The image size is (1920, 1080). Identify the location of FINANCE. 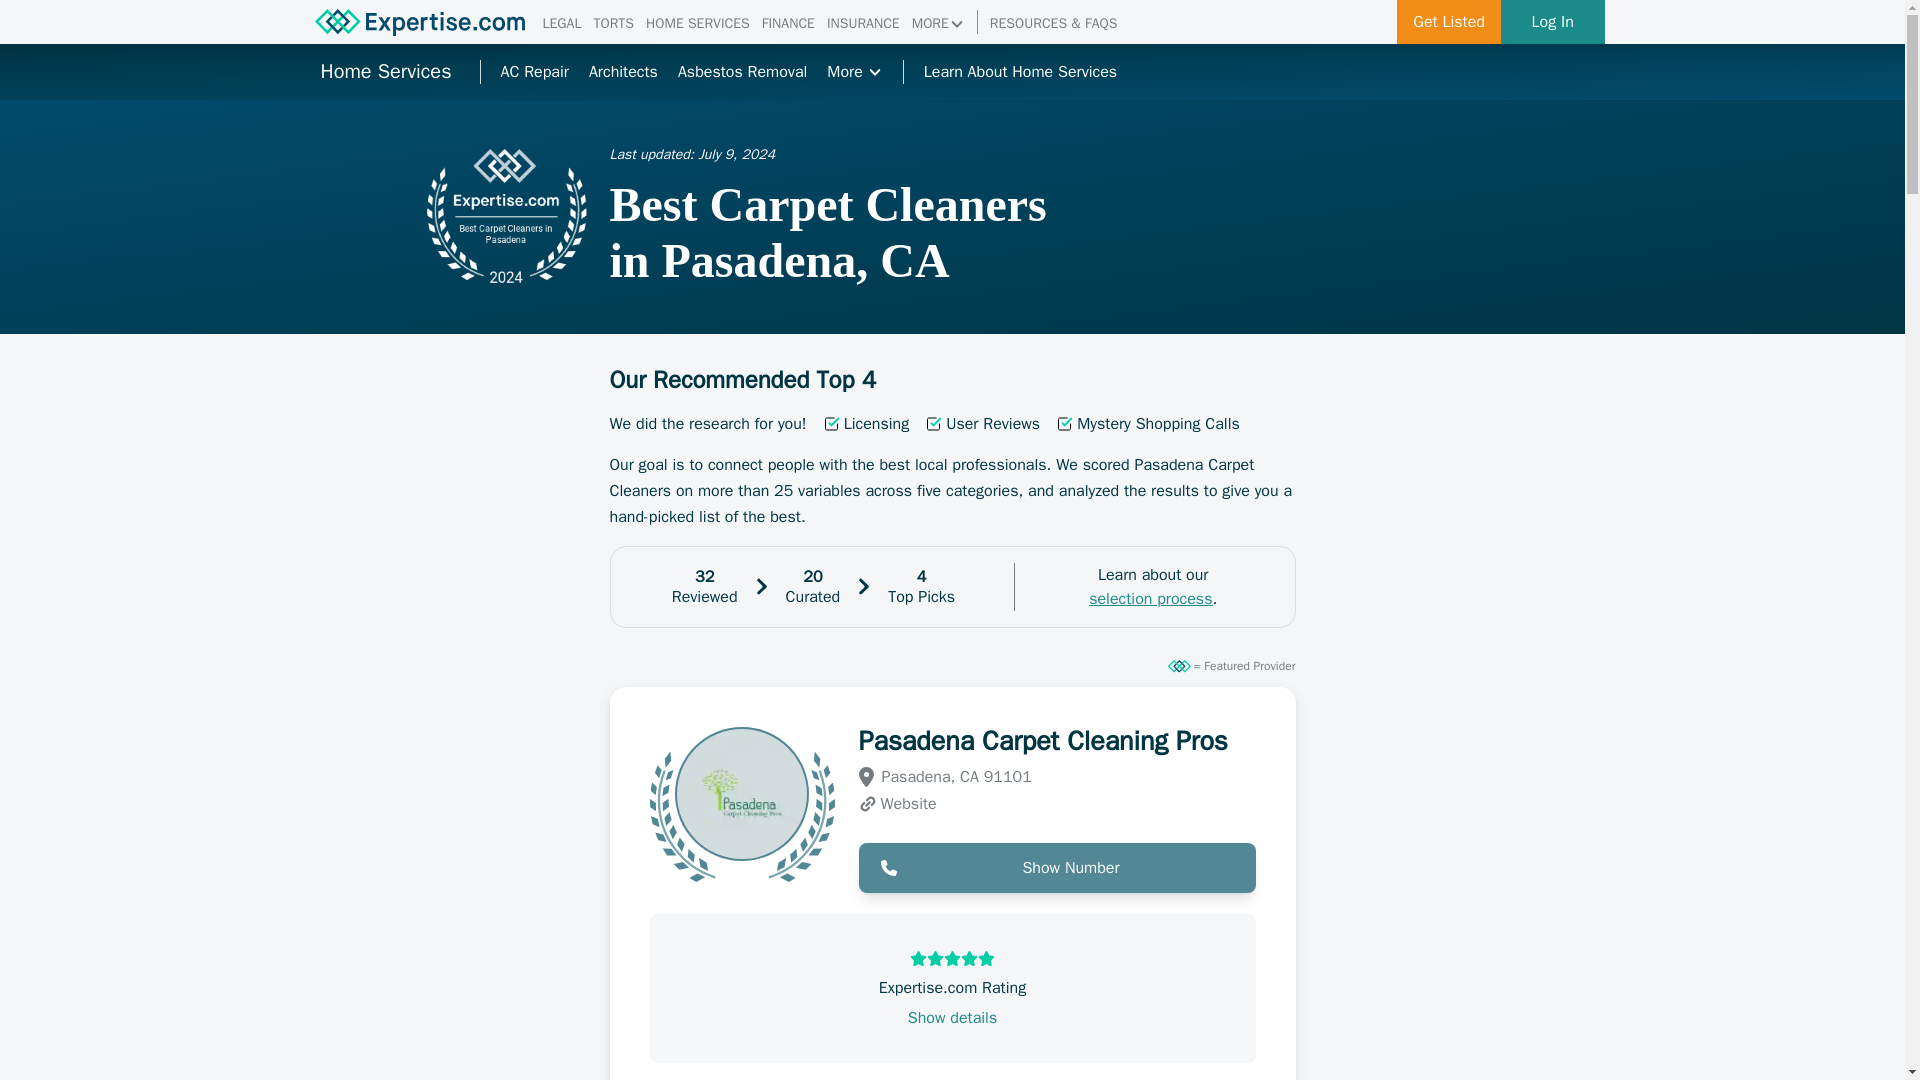
(788, 24).